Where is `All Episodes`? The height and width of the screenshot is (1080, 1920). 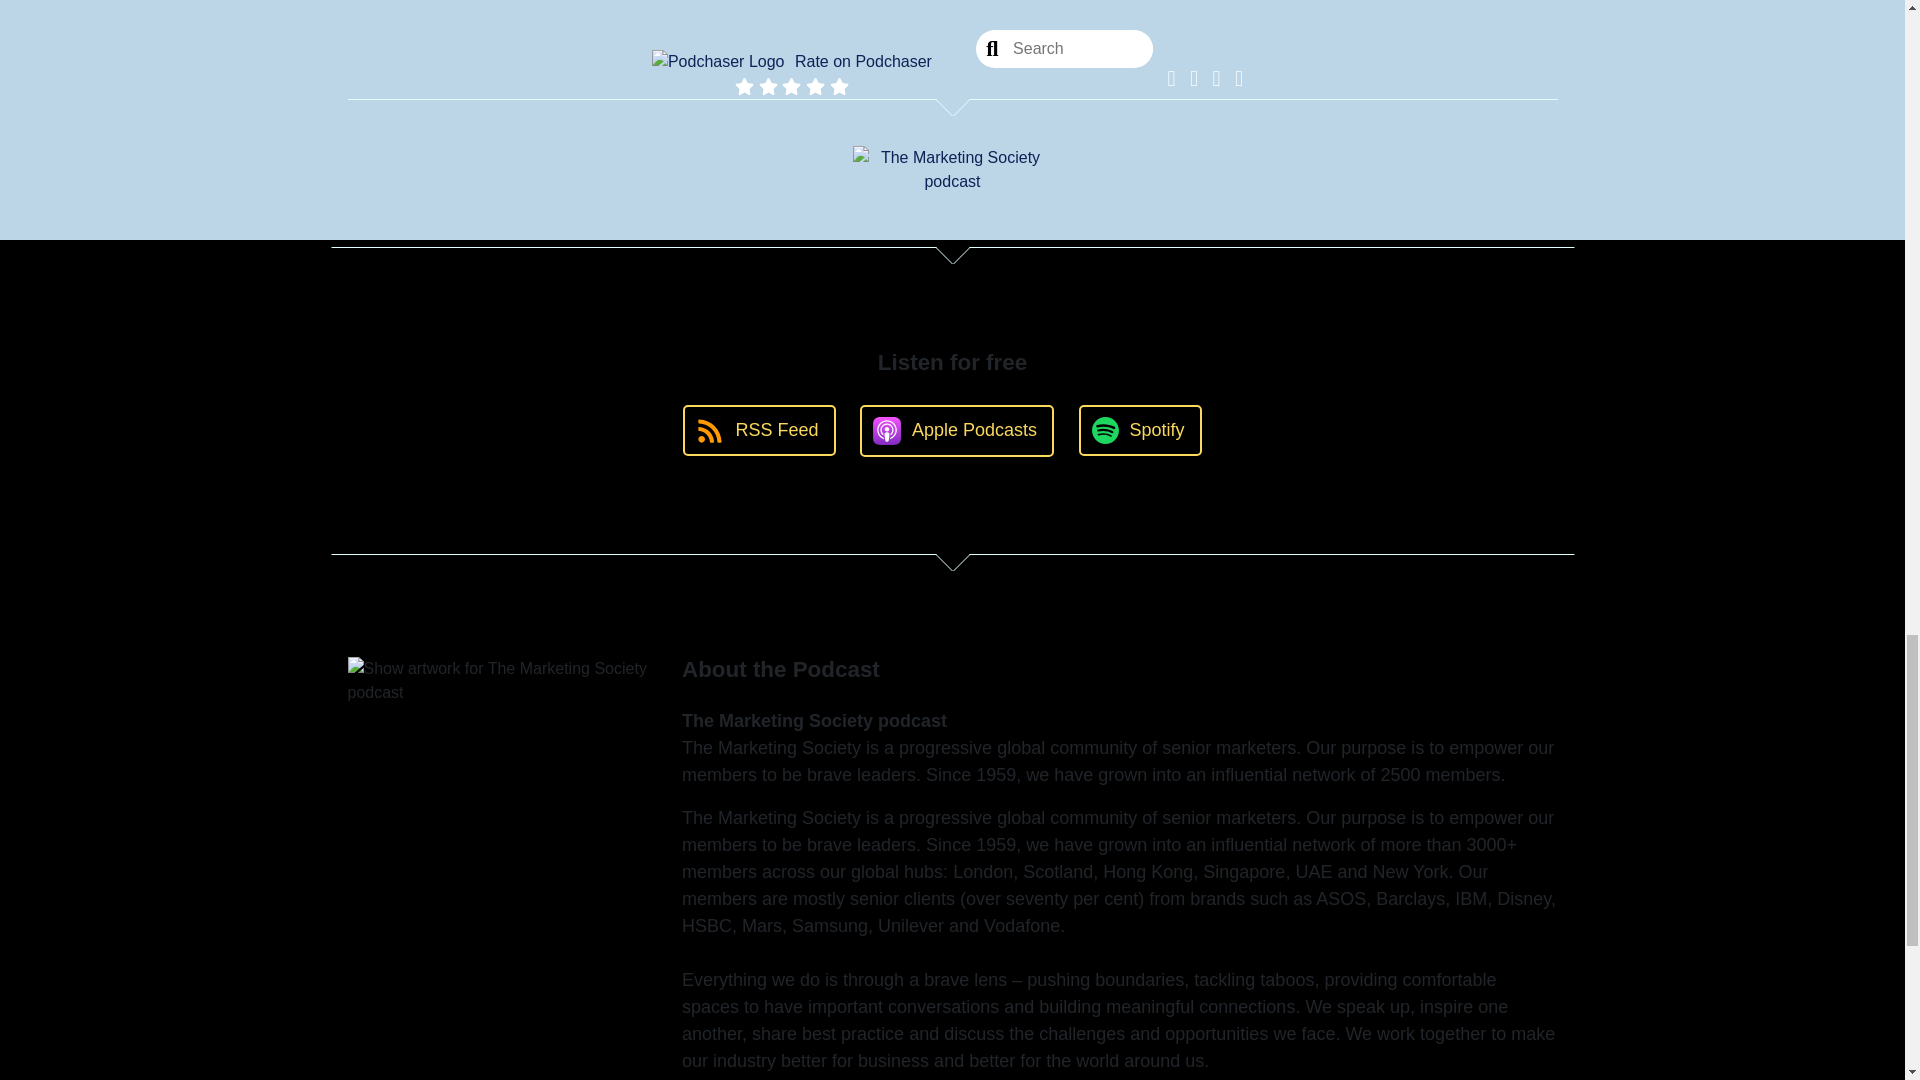
All Episodes is located at coordinates (936, 136).